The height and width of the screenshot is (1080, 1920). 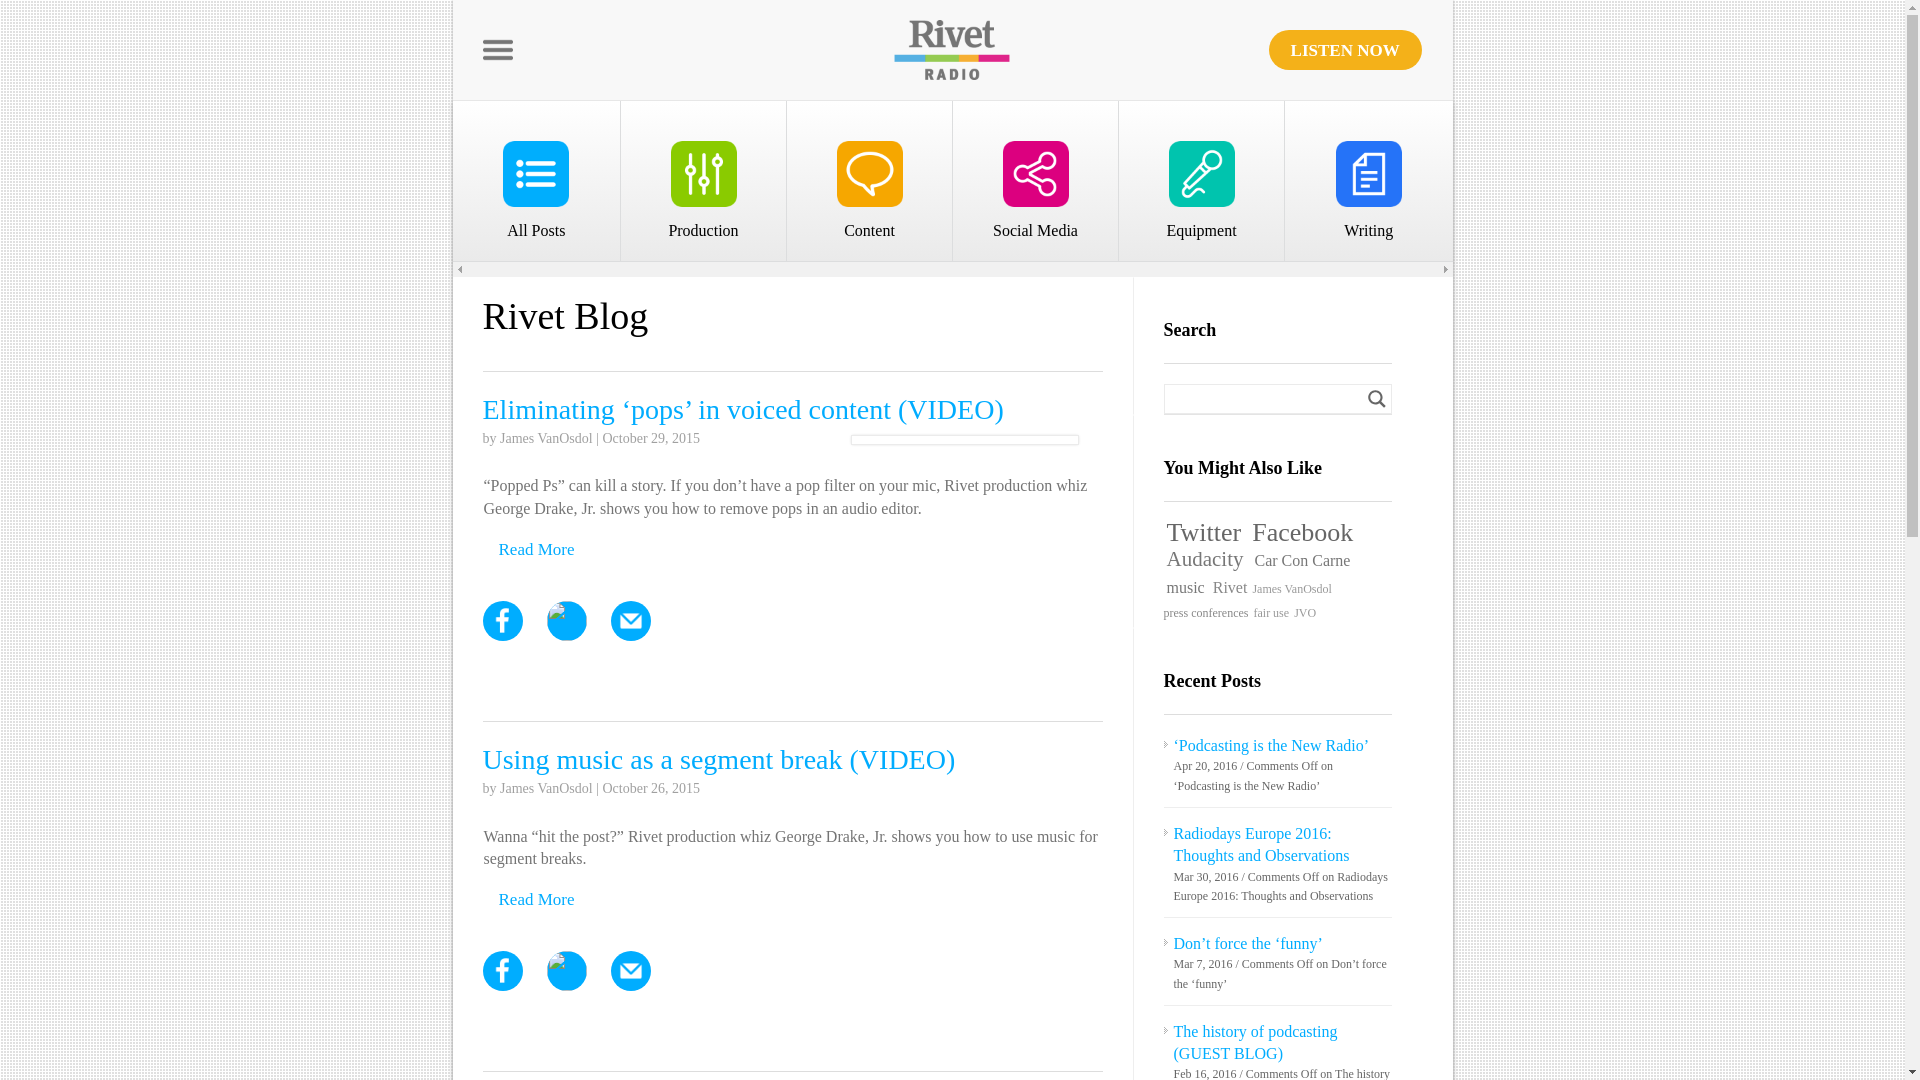 I want to click on Rivet News, so click(x=1368, y=74).